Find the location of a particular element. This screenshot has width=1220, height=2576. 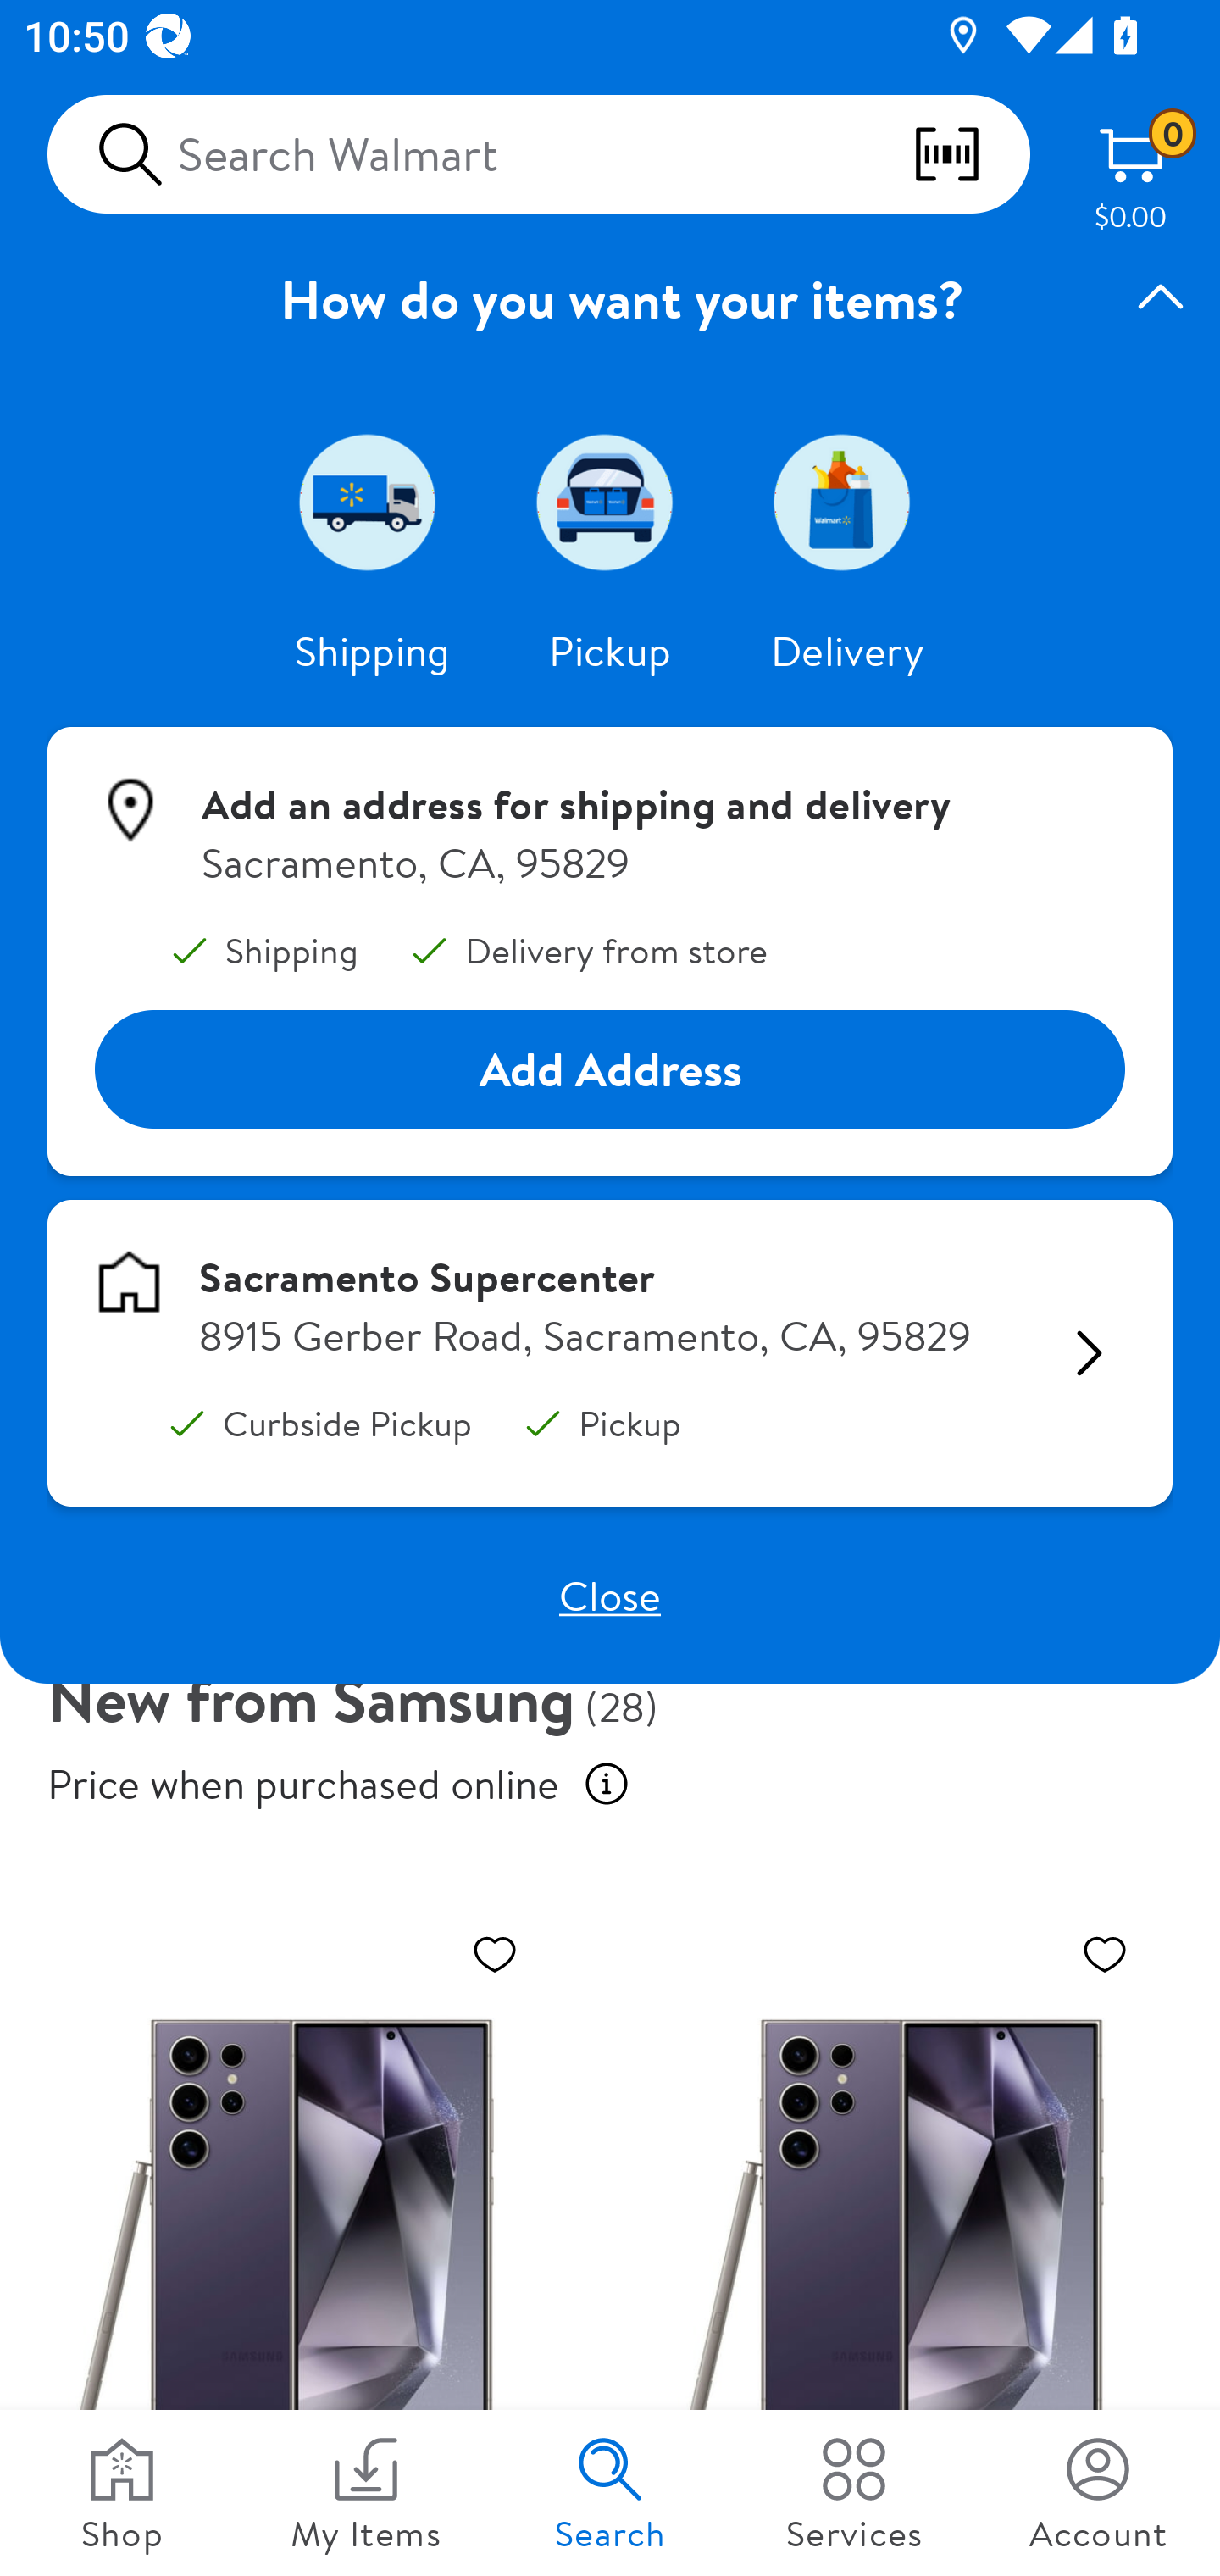

Delivery 3 of 3 is located at coordinates (847, 502).